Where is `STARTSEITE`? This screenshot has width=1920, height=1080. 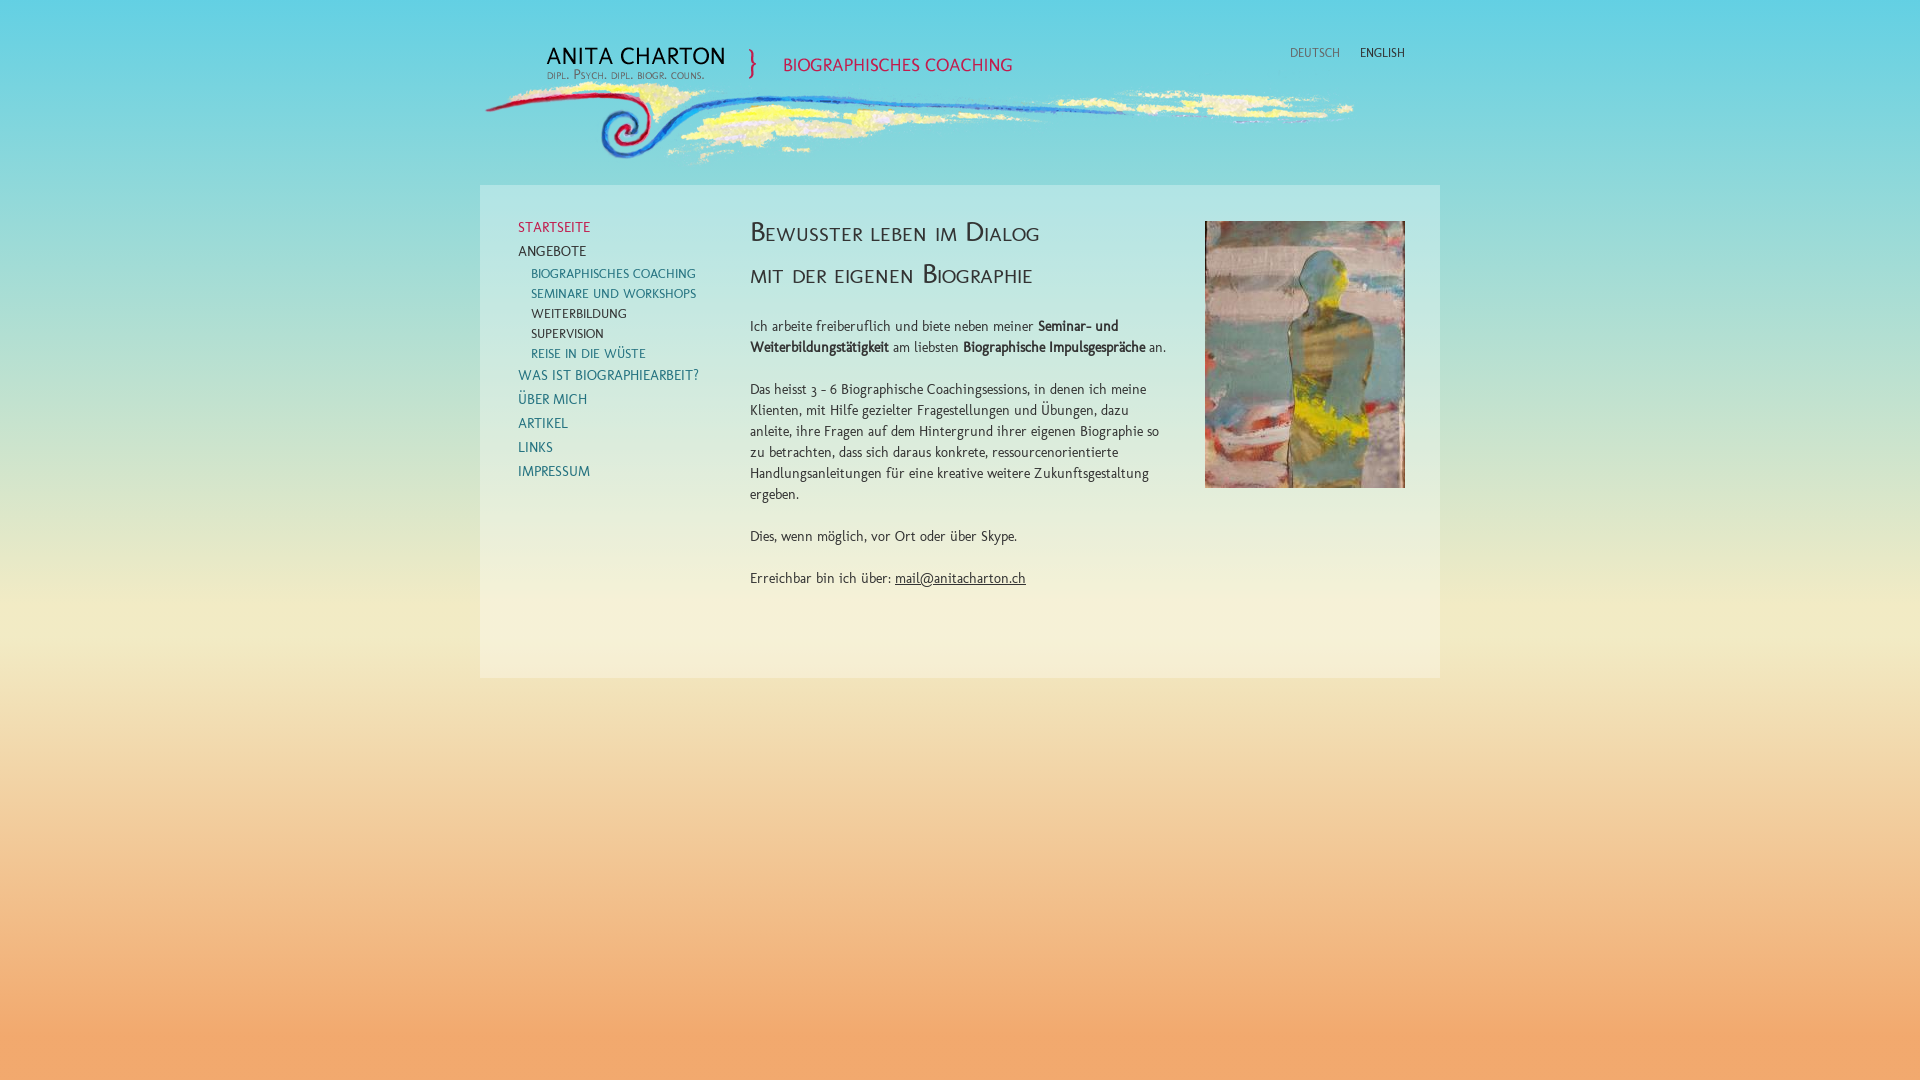
STARTSEITE is located at coordinates (554, 228).